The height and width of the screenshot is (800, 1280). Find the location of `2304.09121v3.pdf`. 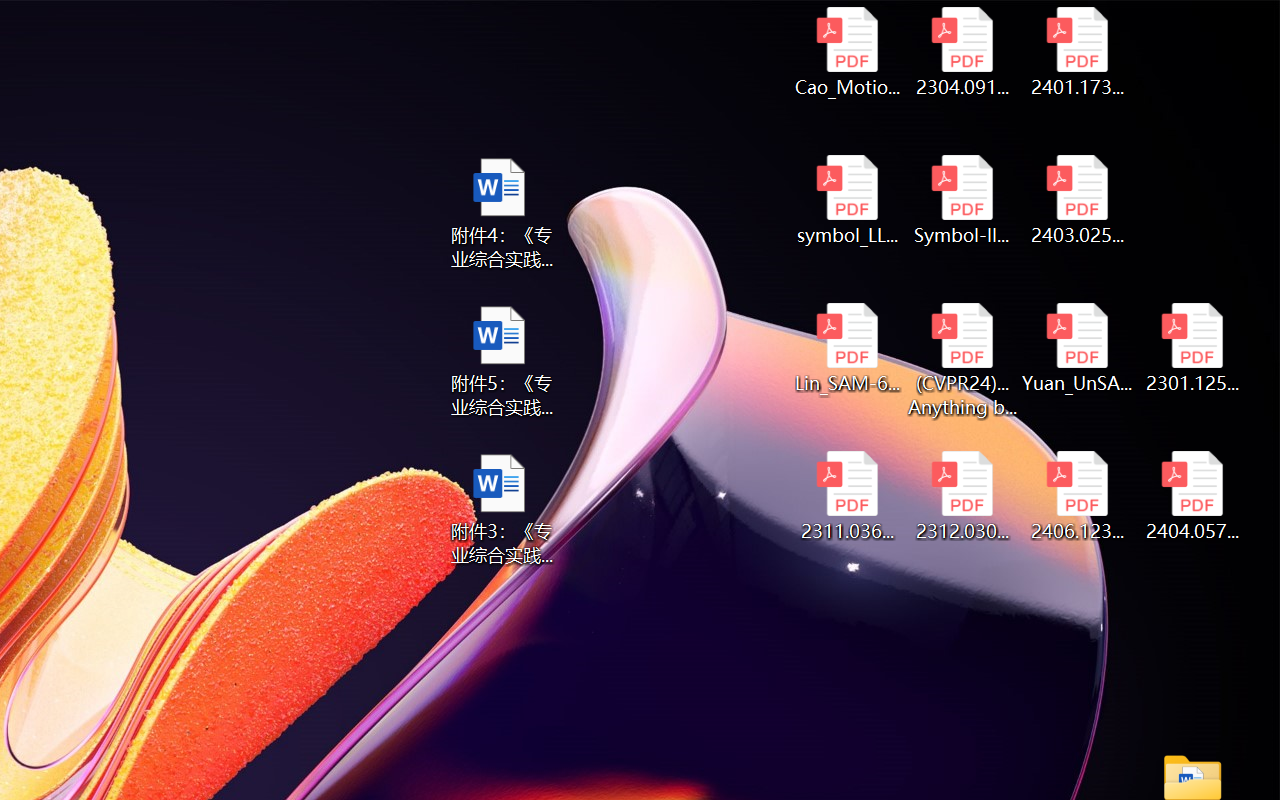

2304.09121v3.pdf is located at coordinates (962, 52).